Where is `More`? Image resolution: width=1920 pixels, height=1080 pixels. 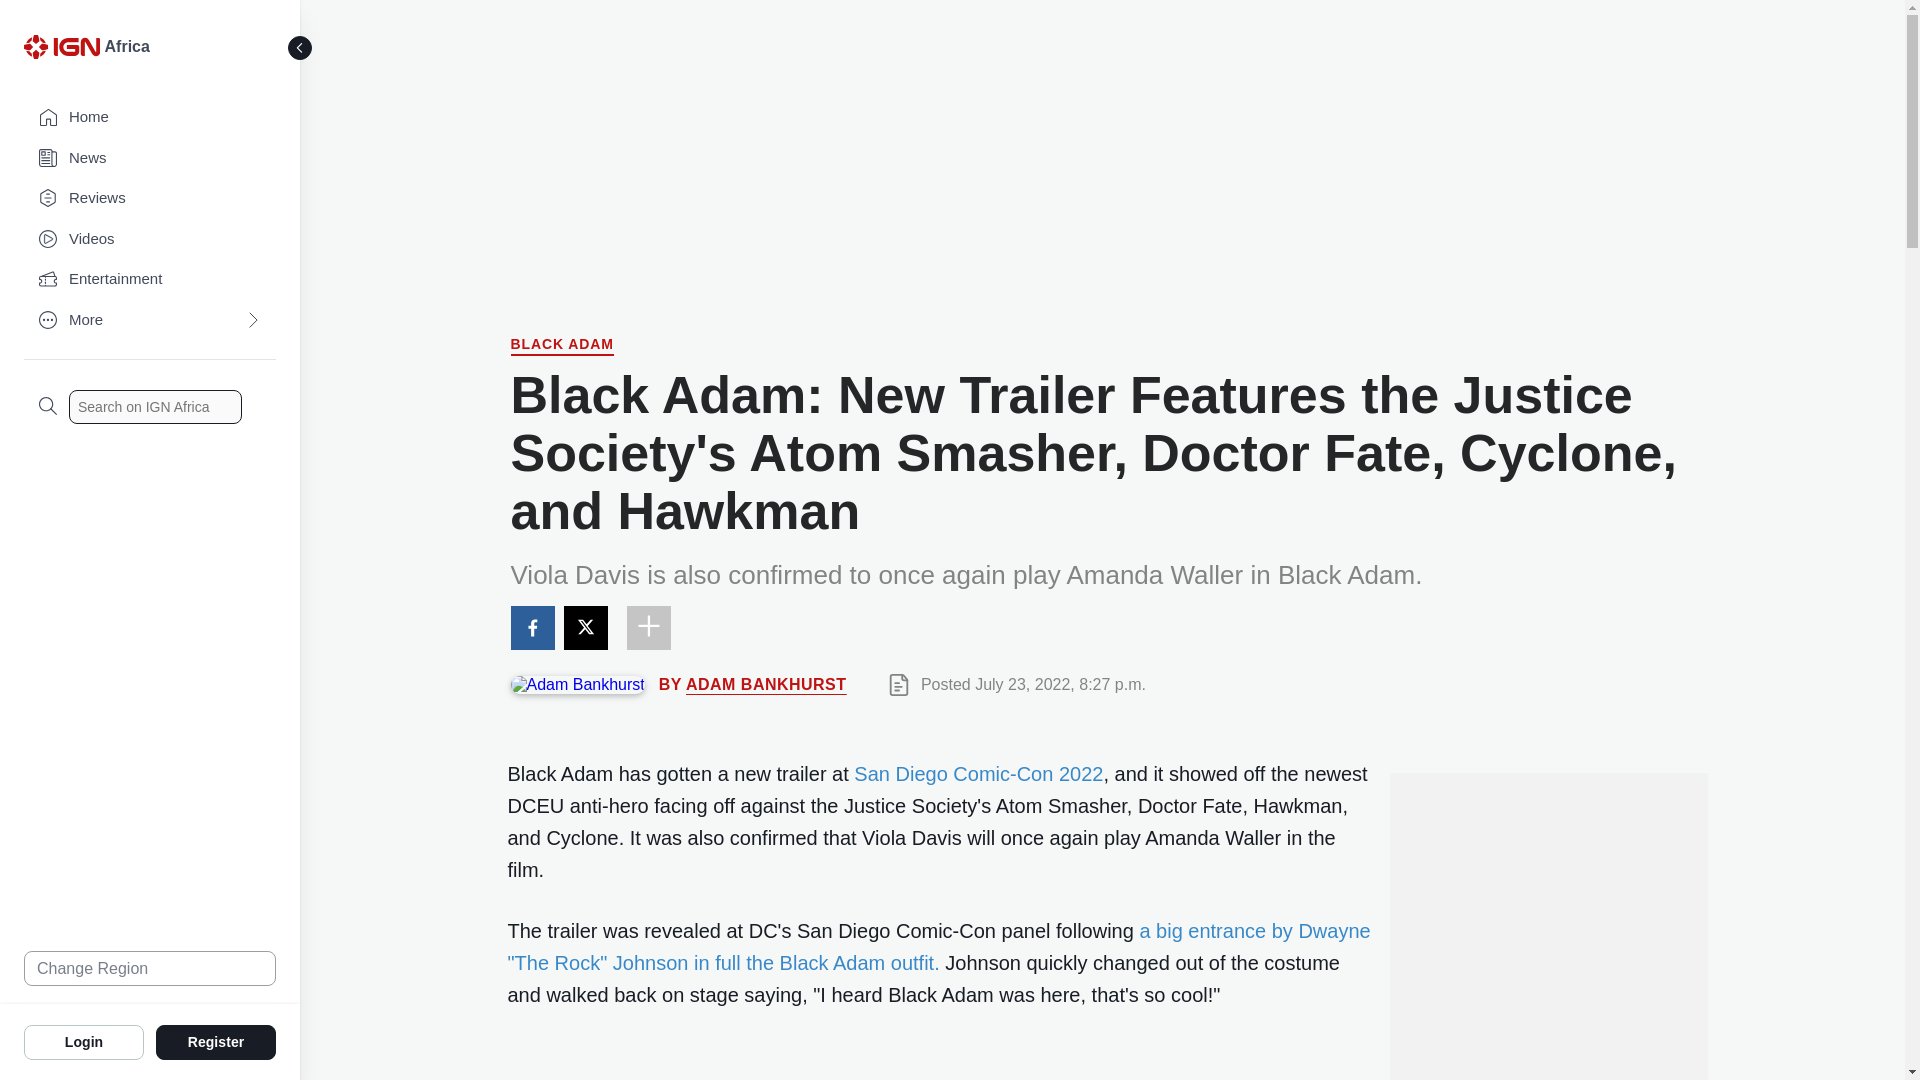
More is located at coordinates (150, 320).